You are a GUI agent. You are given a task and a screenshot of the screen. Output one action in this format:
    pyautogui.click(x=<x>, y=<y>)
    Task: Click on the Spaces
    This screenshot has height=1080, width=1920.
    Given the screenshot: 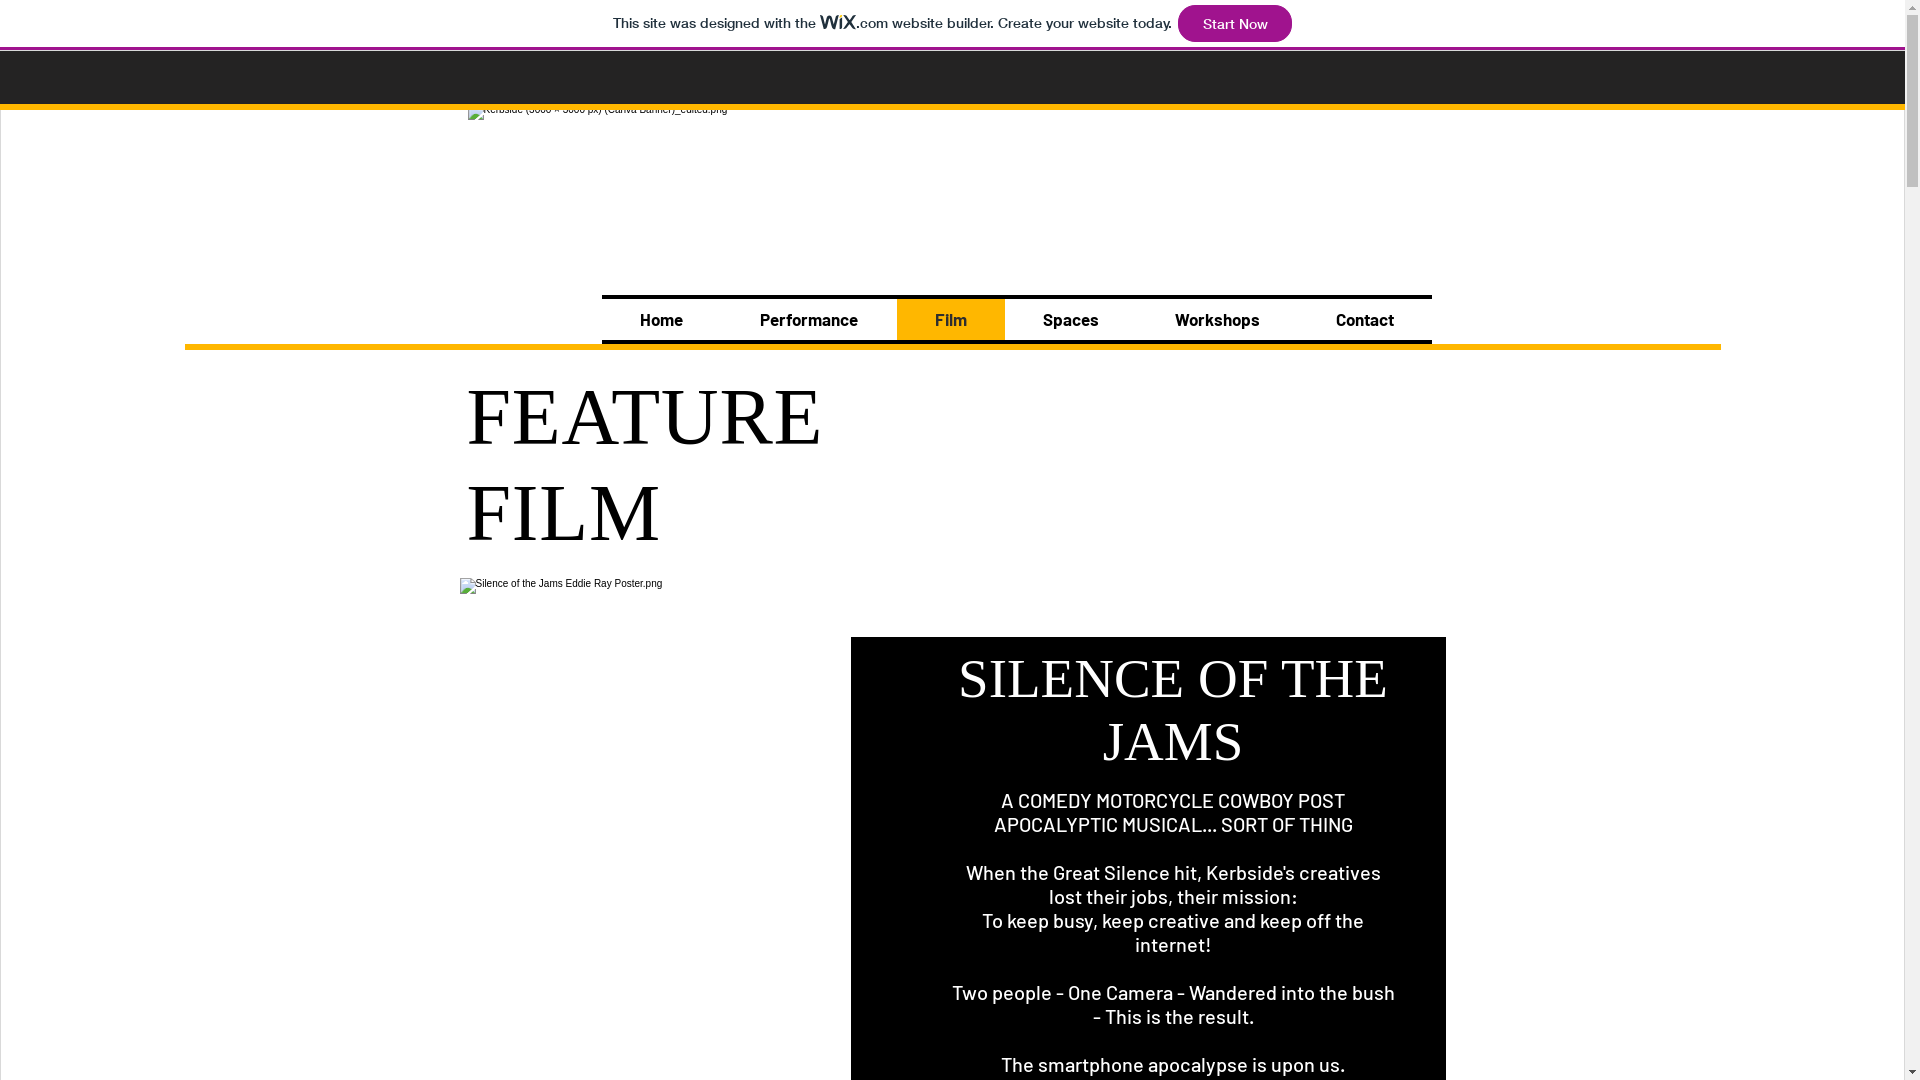 What is the action you would take?
    pyautogui.click(x=1070, y=320)
    